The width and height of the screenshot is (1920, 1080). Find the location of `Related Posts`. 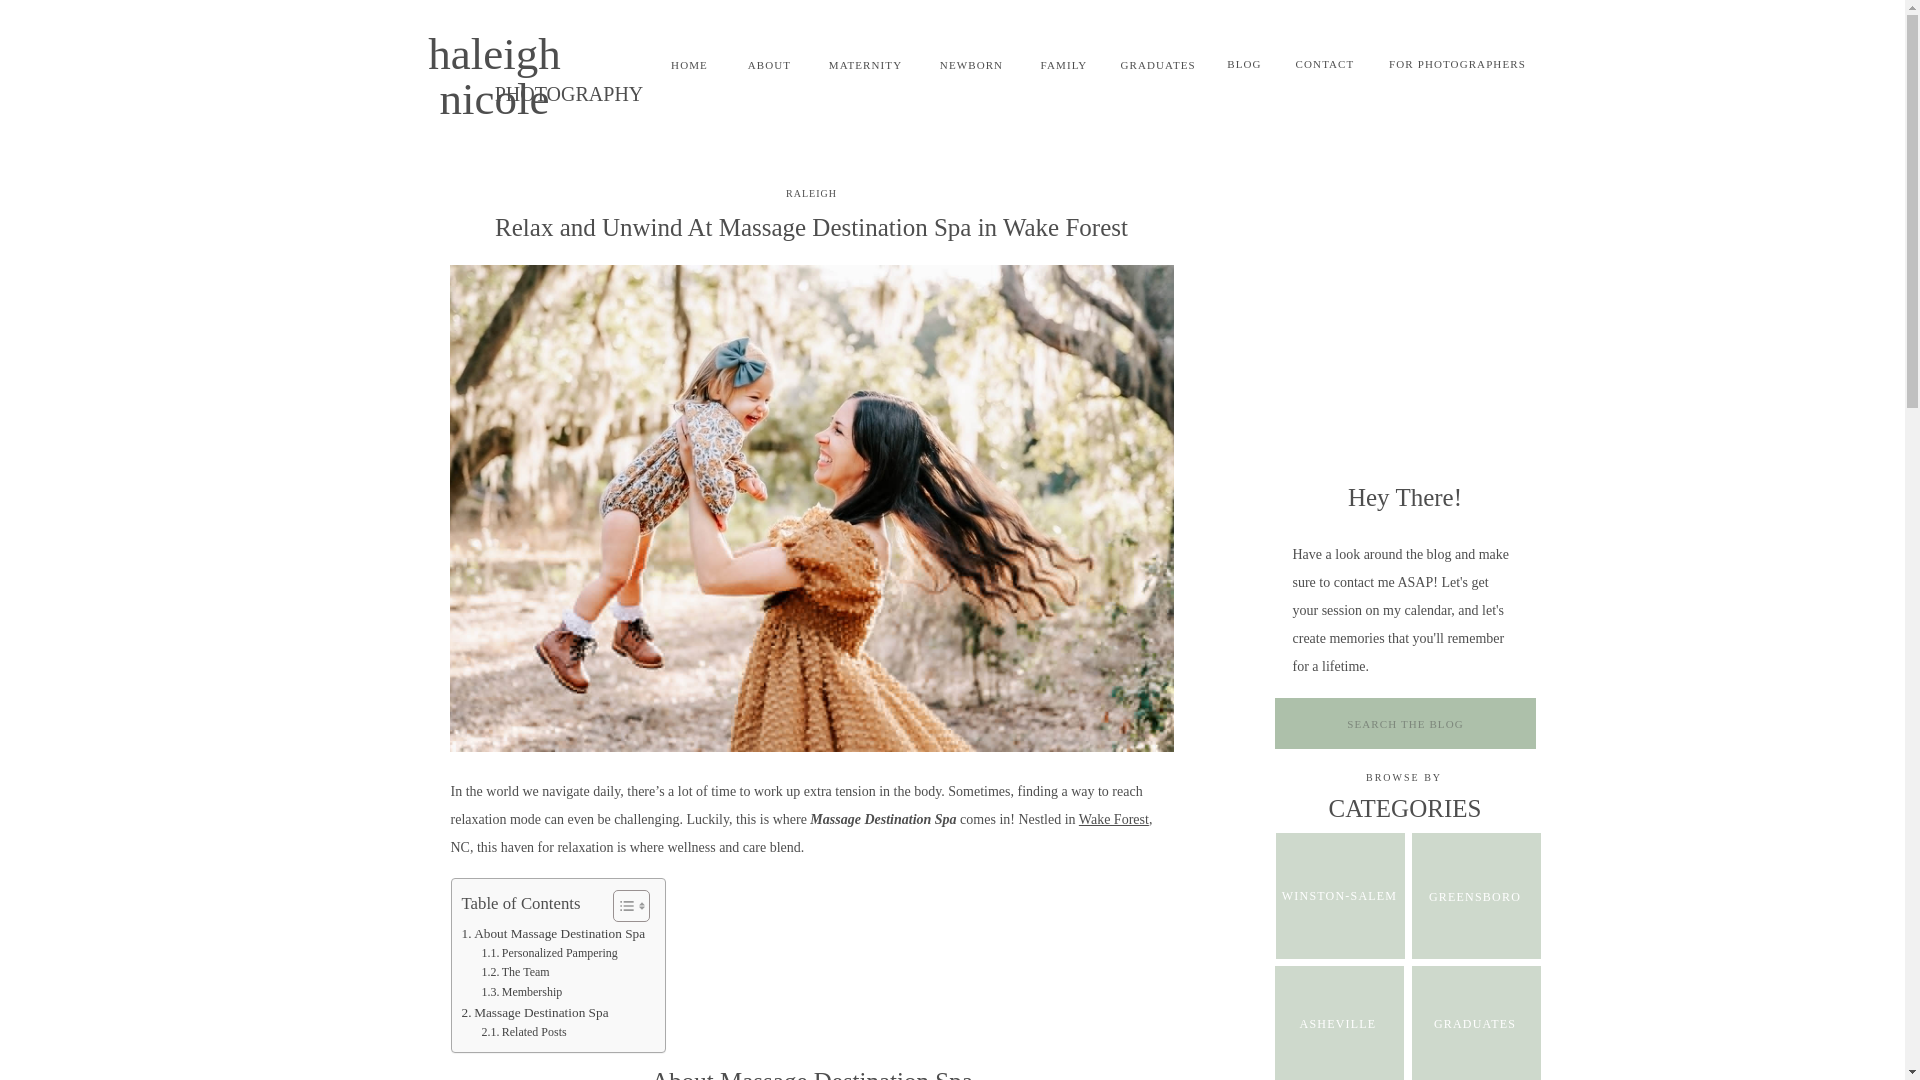

Related Posts is located at coordinates (524, 1032).